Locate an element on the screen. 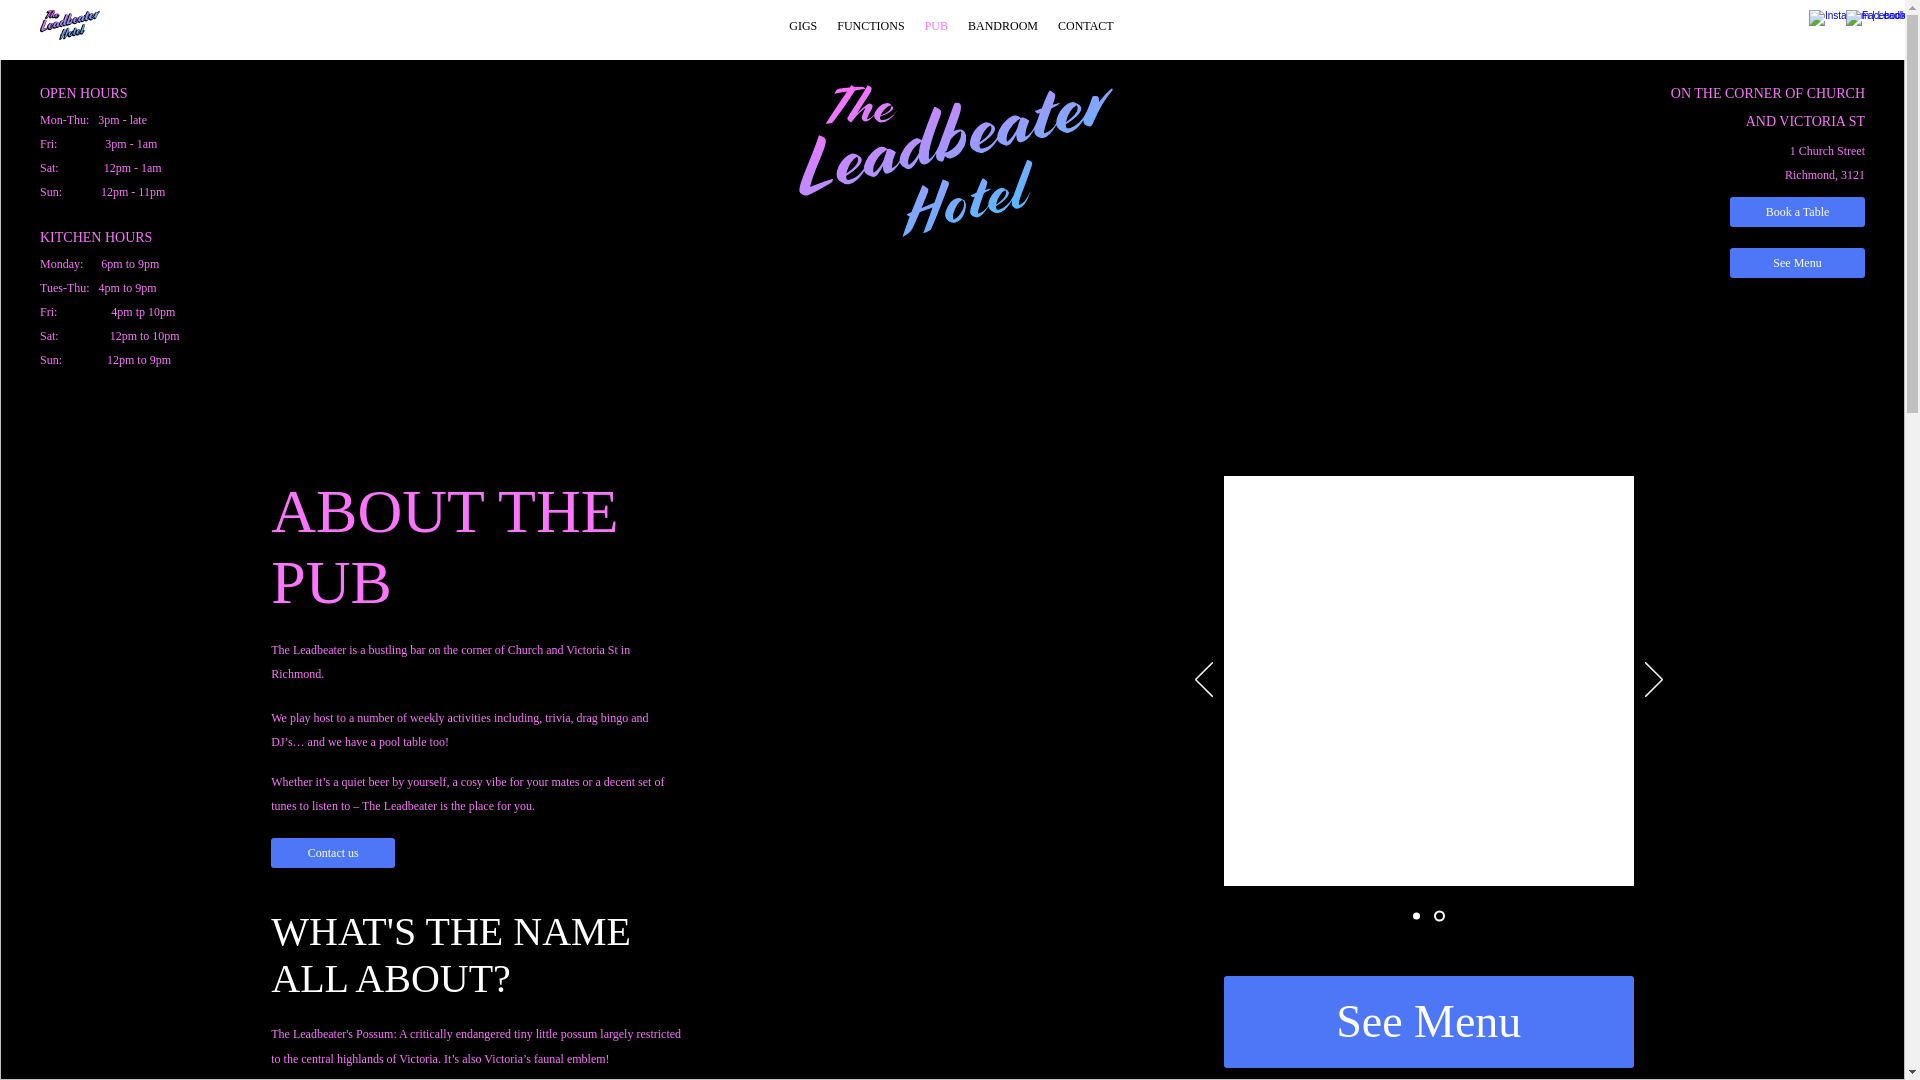  BANDROOM is located at coordinates (1003, 26).